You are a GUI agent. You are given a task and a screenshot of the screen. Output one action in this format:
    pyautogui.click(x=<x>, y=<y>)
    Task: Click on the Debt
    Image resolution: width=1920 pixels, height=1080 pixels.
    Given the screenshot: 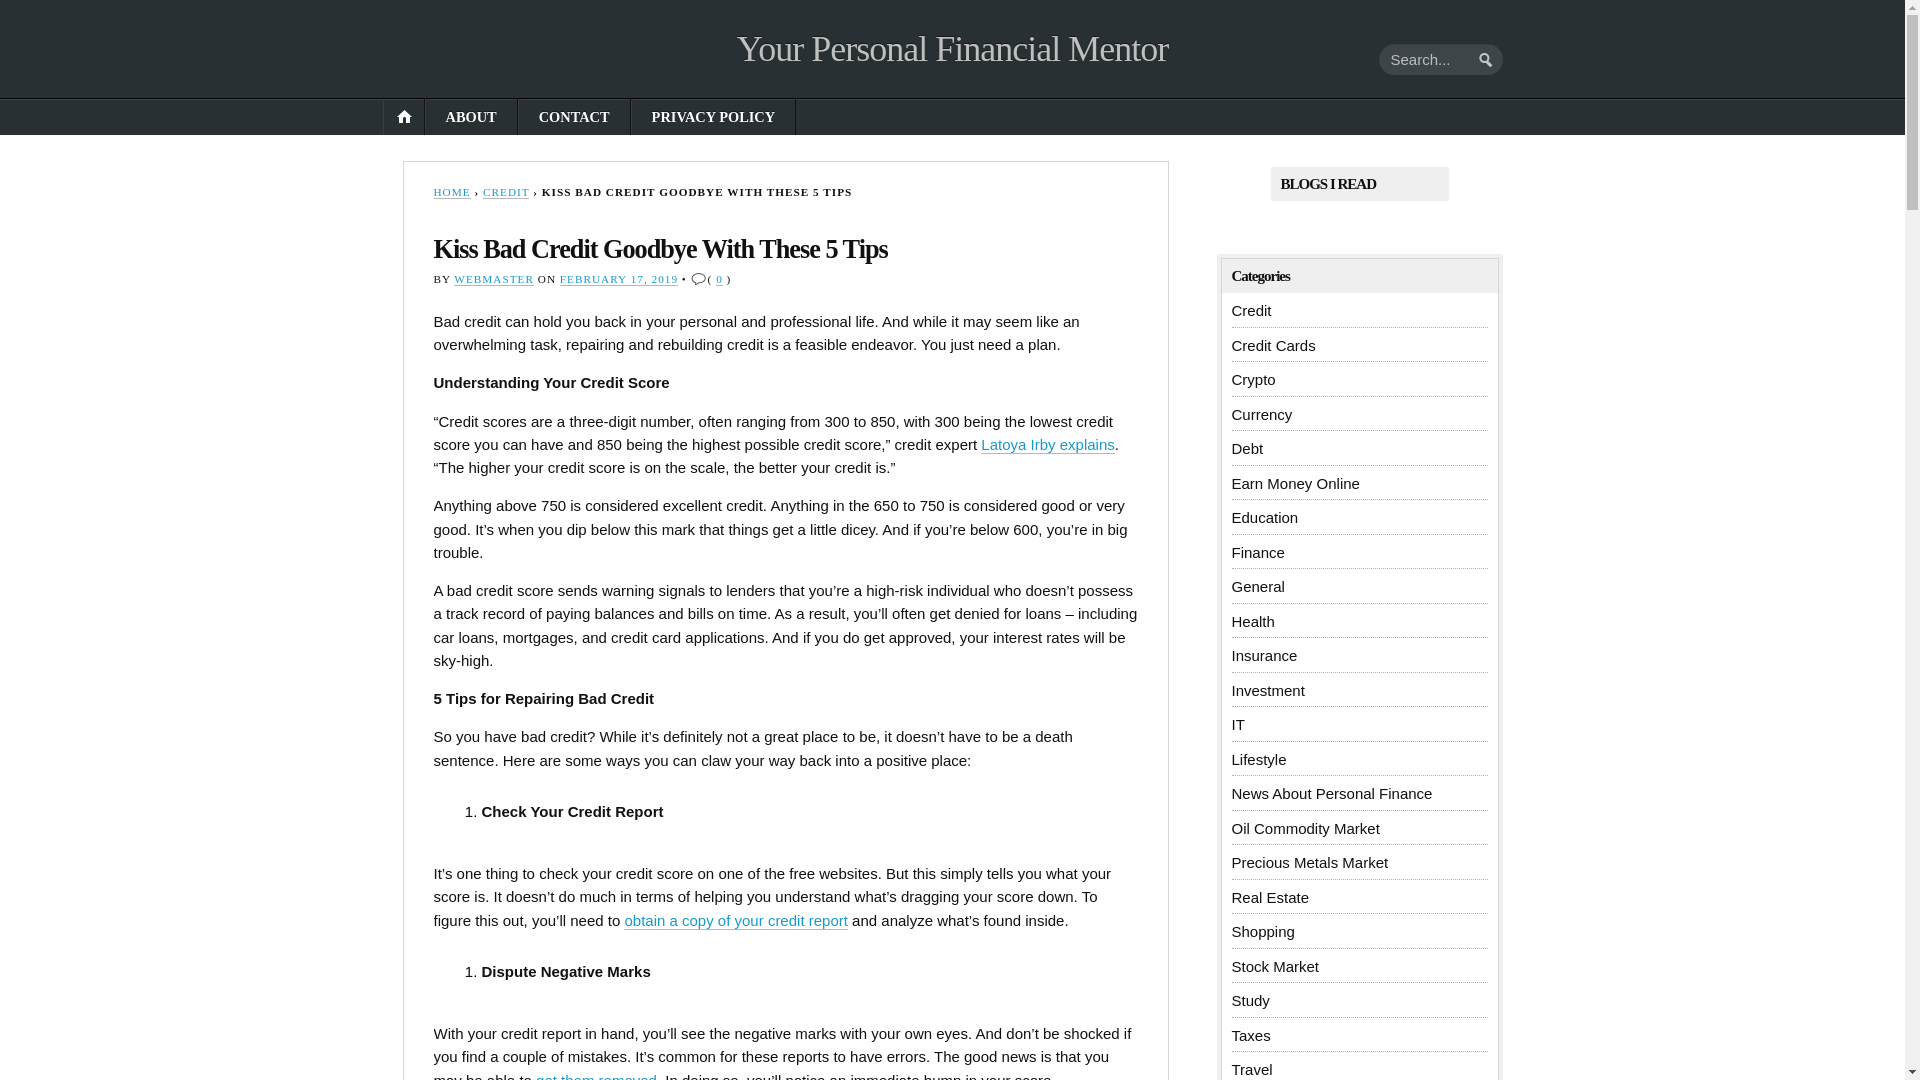 What is the action you would take?
    pyautogui.click(x=1248, y=448)
    